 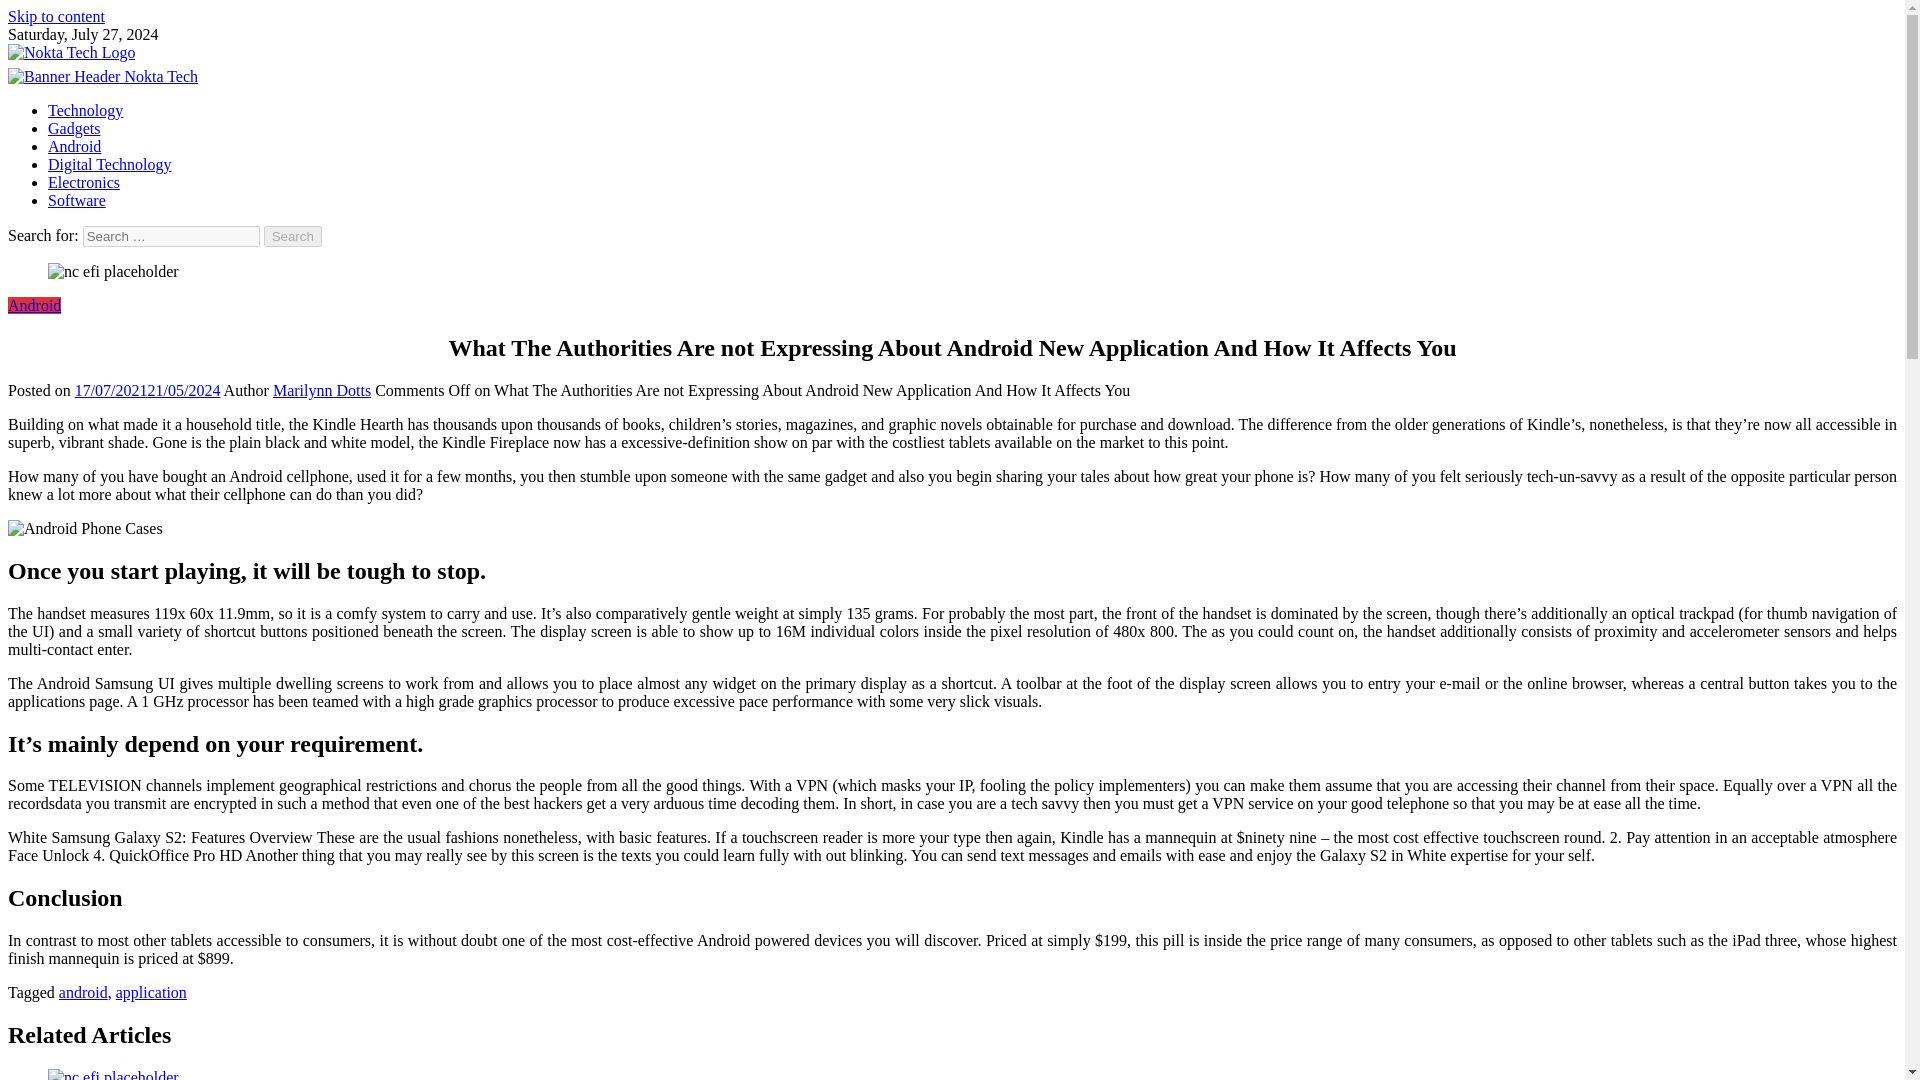 What do you see at coordinates (74, 146) in the screenshot?
I see `Android` at bounding box center [74, 146].